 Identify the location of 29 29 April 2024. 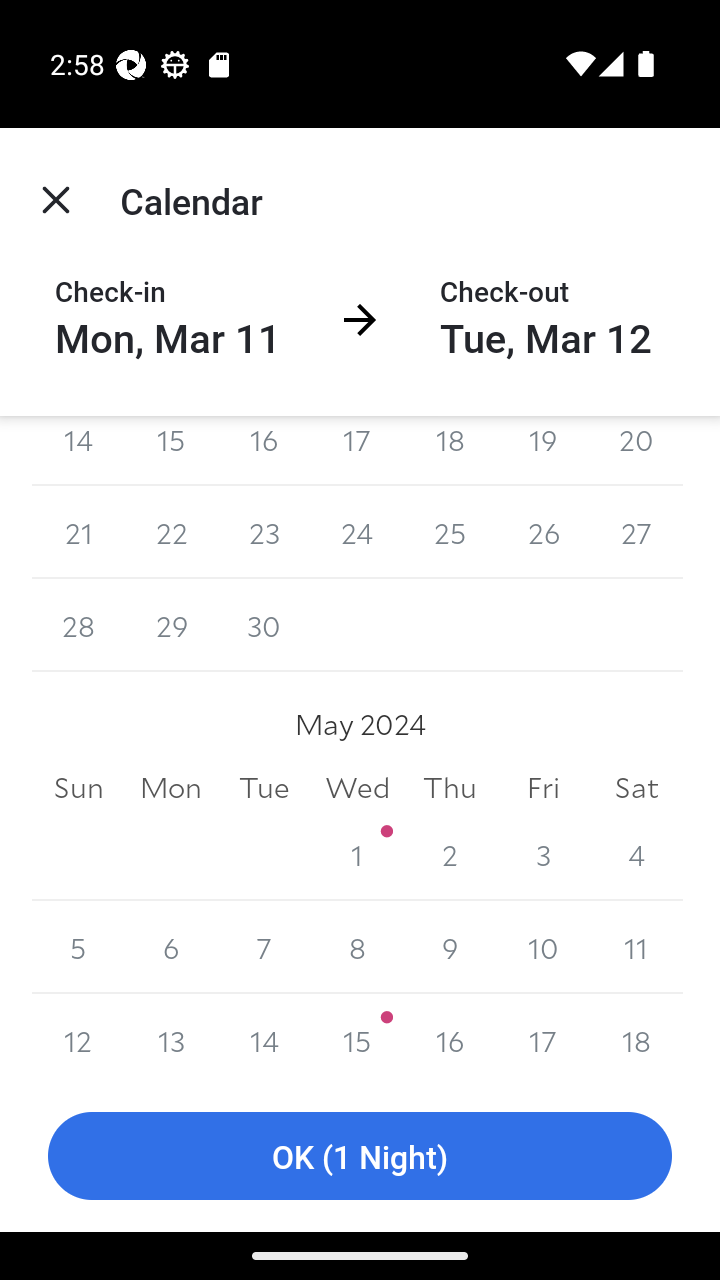
(172, 625).